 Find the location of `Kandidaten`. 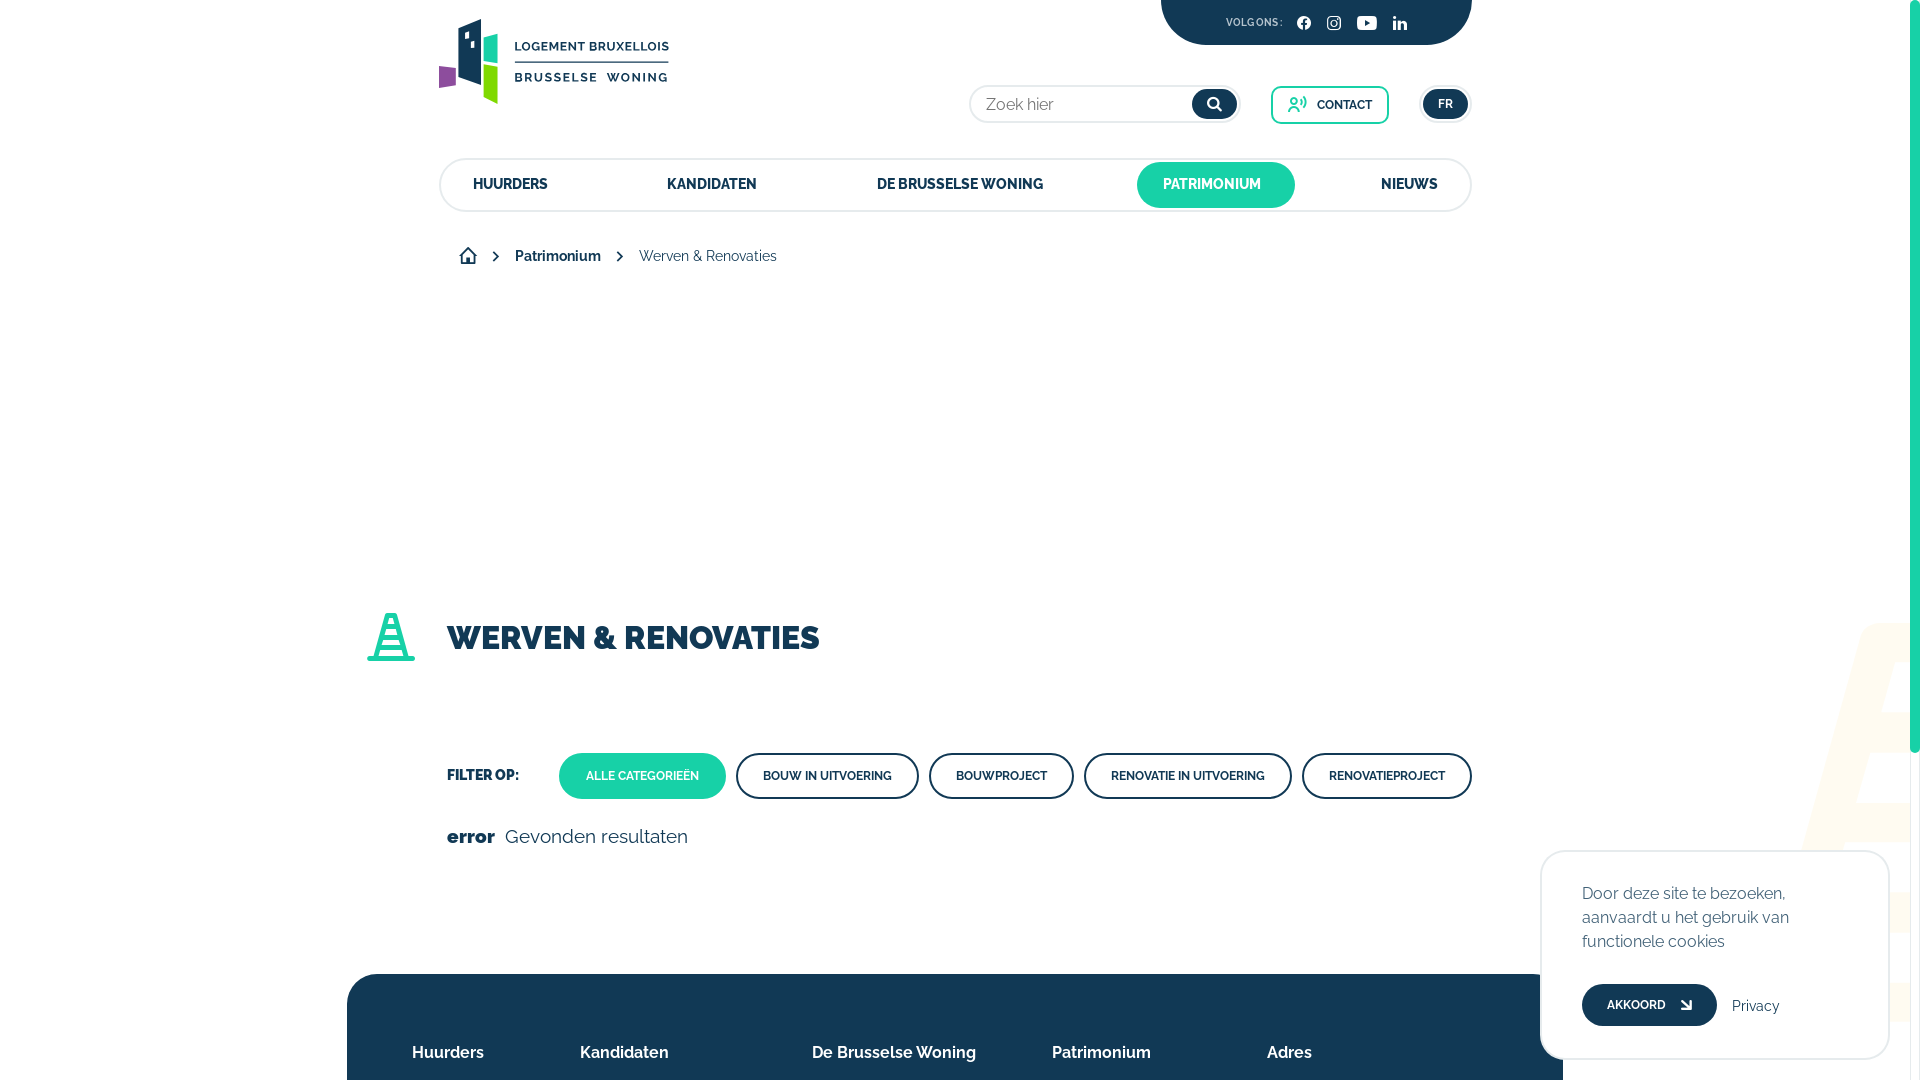

Kandidaten is located at coordinates (624, 1052).